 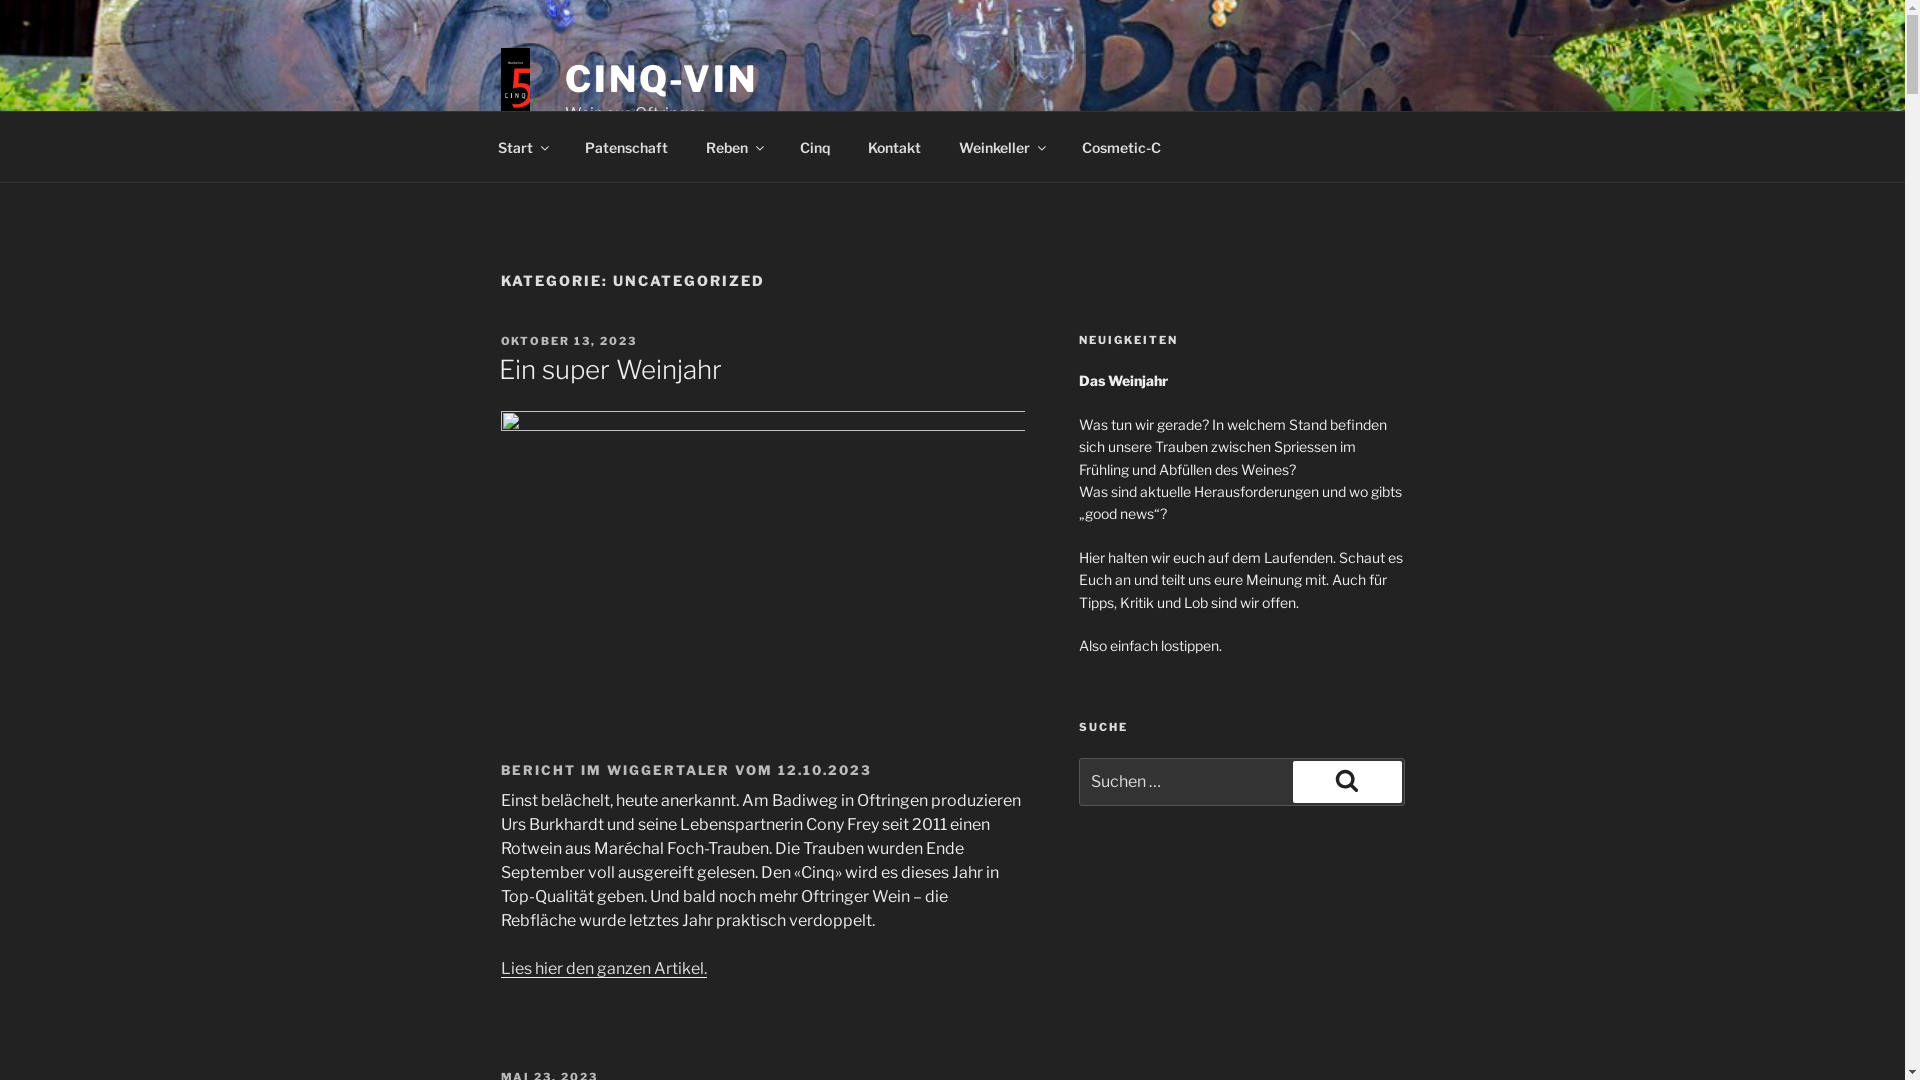 What do you see at coordinates (610, 369) in the screenshot?
I see `Ein super Weinjahr` at bounding box center [610, 369].